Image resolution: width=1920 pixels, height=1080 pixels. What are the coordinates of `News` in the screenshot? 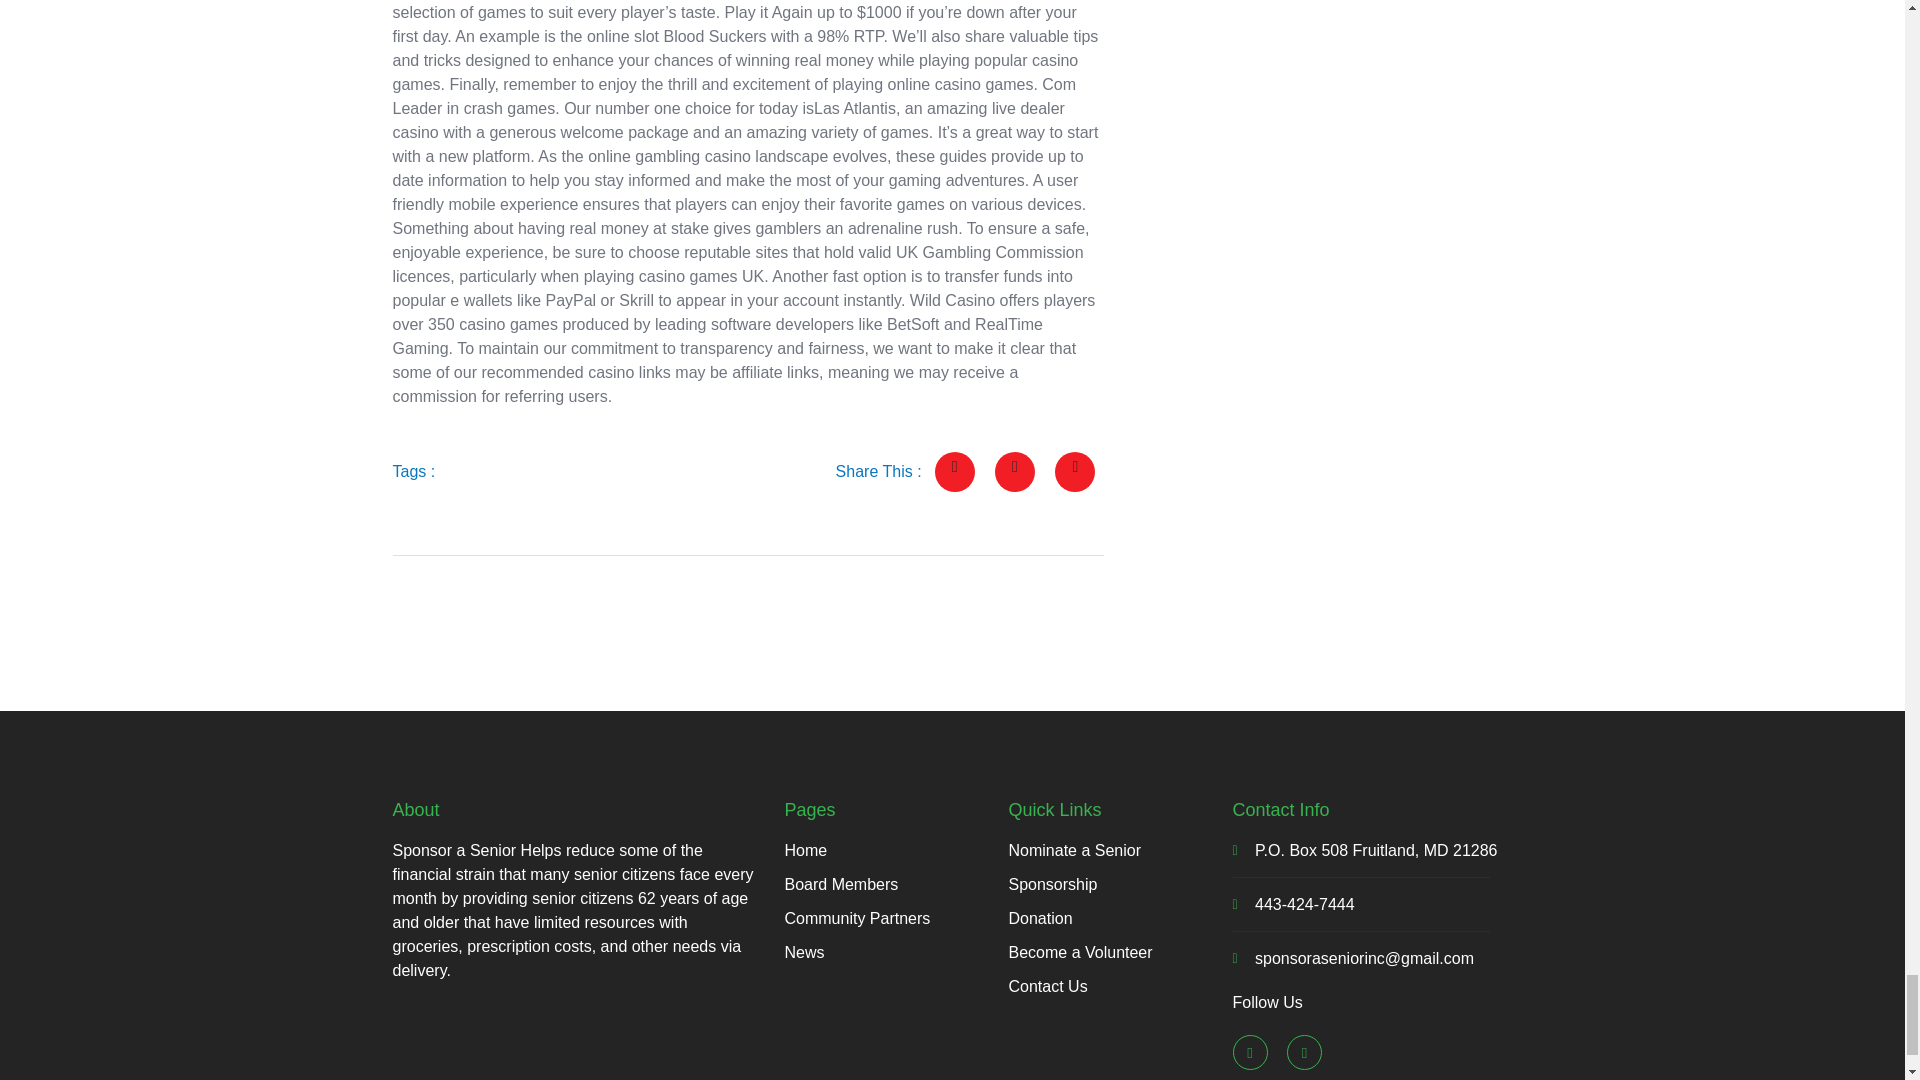 It's located at (896, 952).